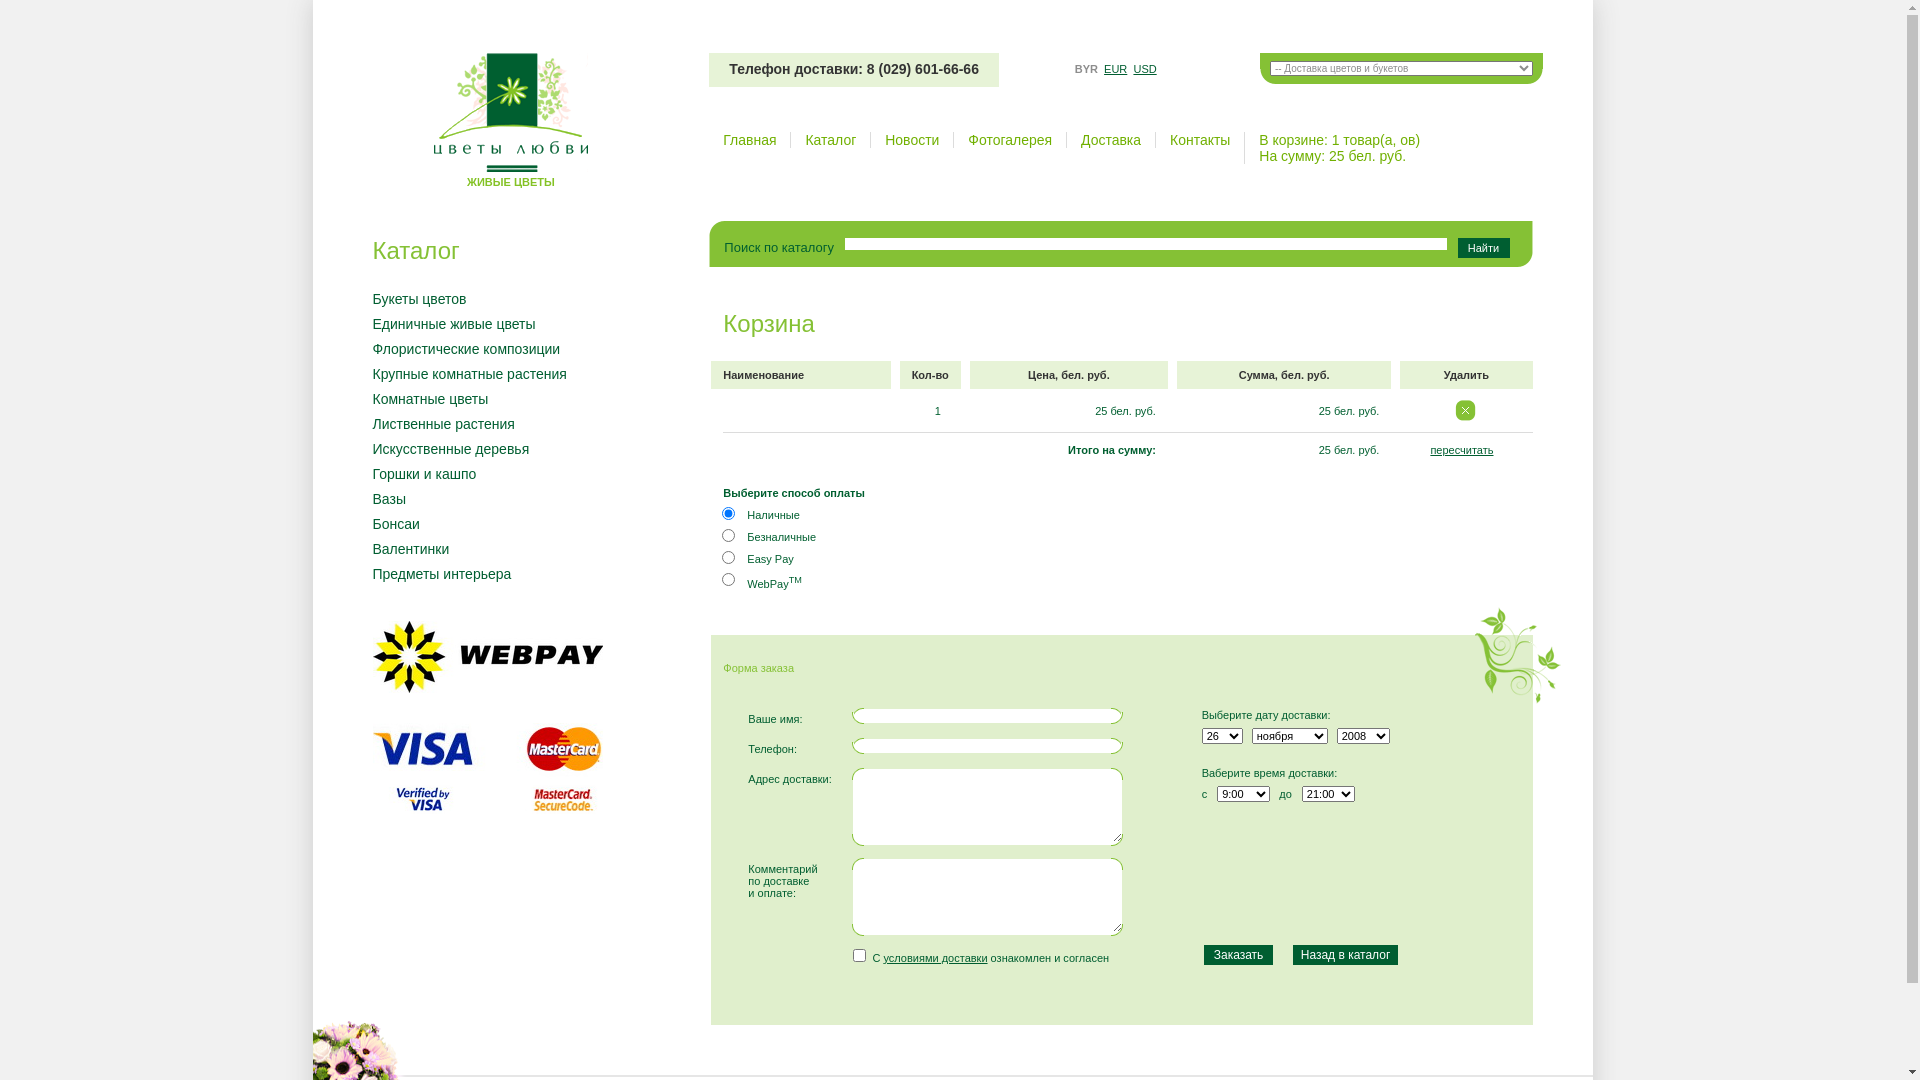 This screenshot has height=1080, width=1920. What do you see at coordinates (728, 580) in the screenshot?
I see `webpay` at bounding box center [728, 580].